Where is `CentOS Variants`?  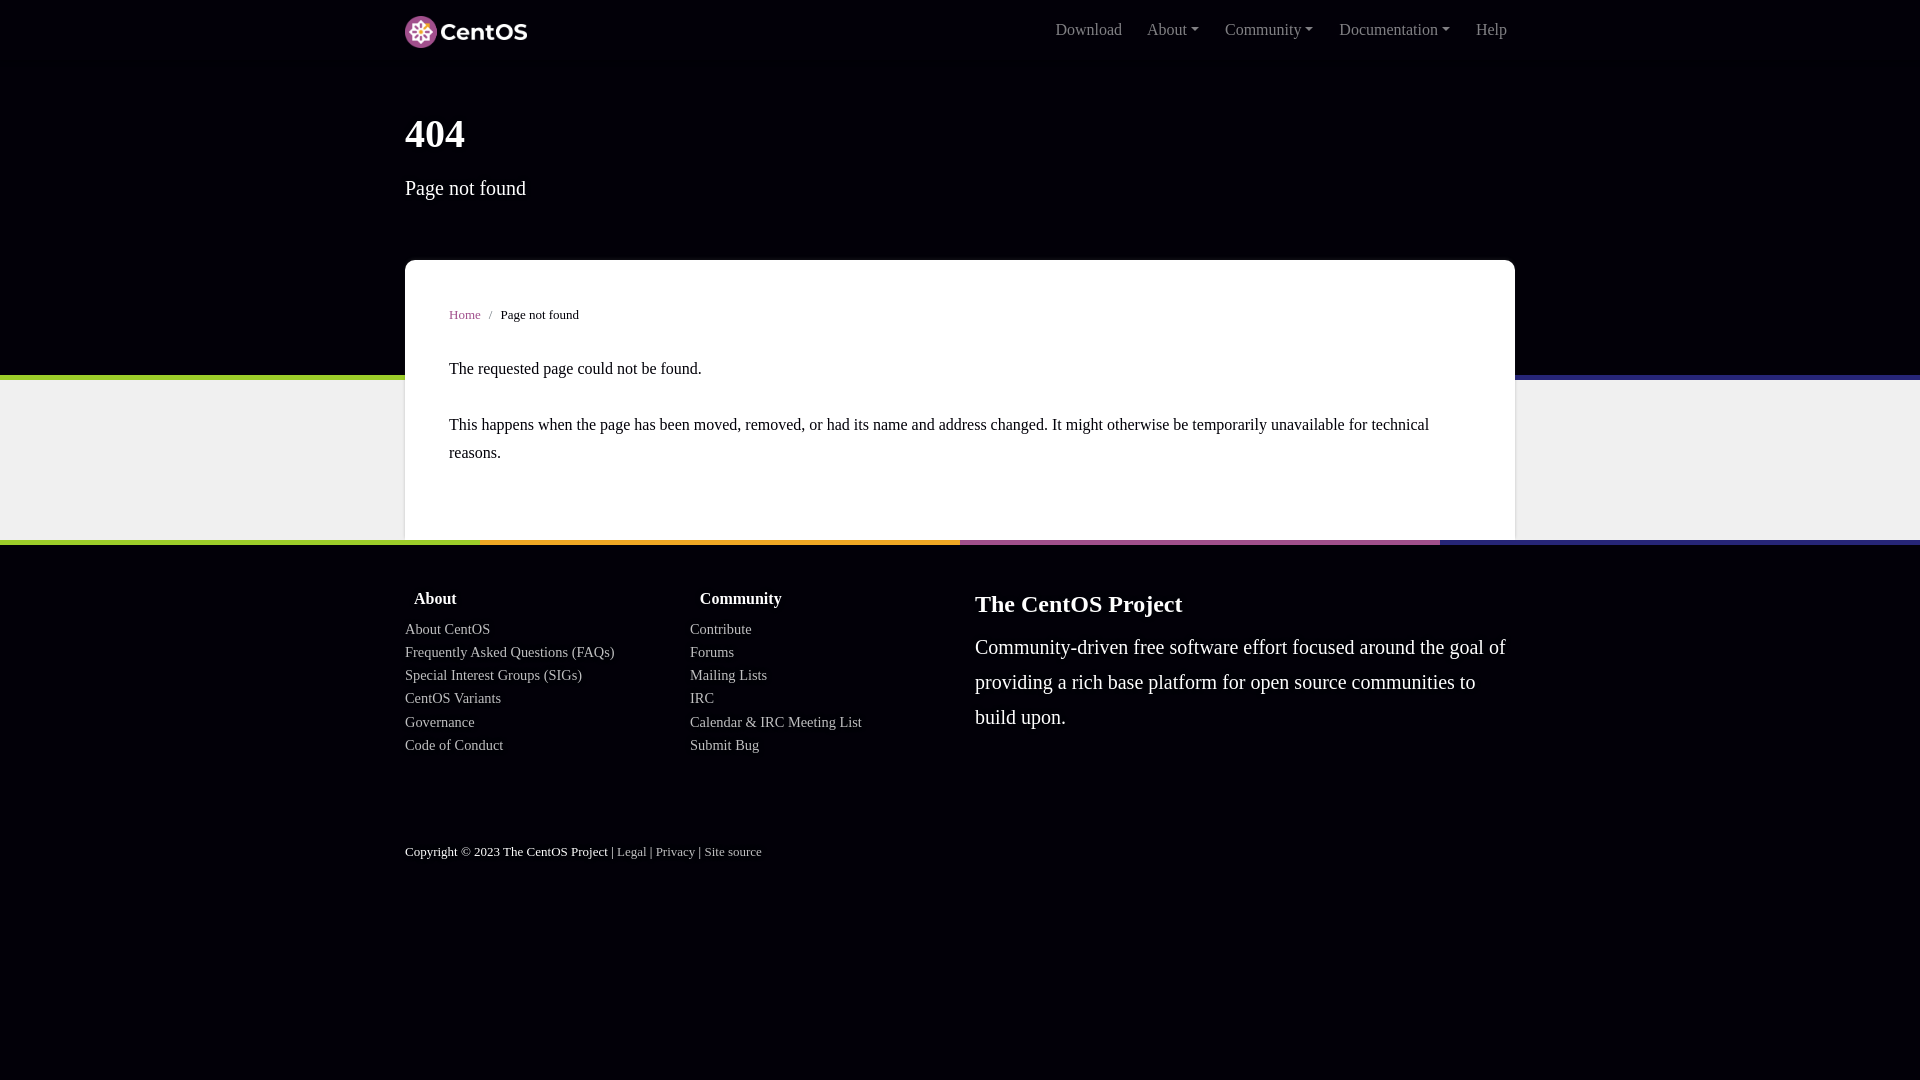 CentOS Variants is located at coordinates (638, 106).